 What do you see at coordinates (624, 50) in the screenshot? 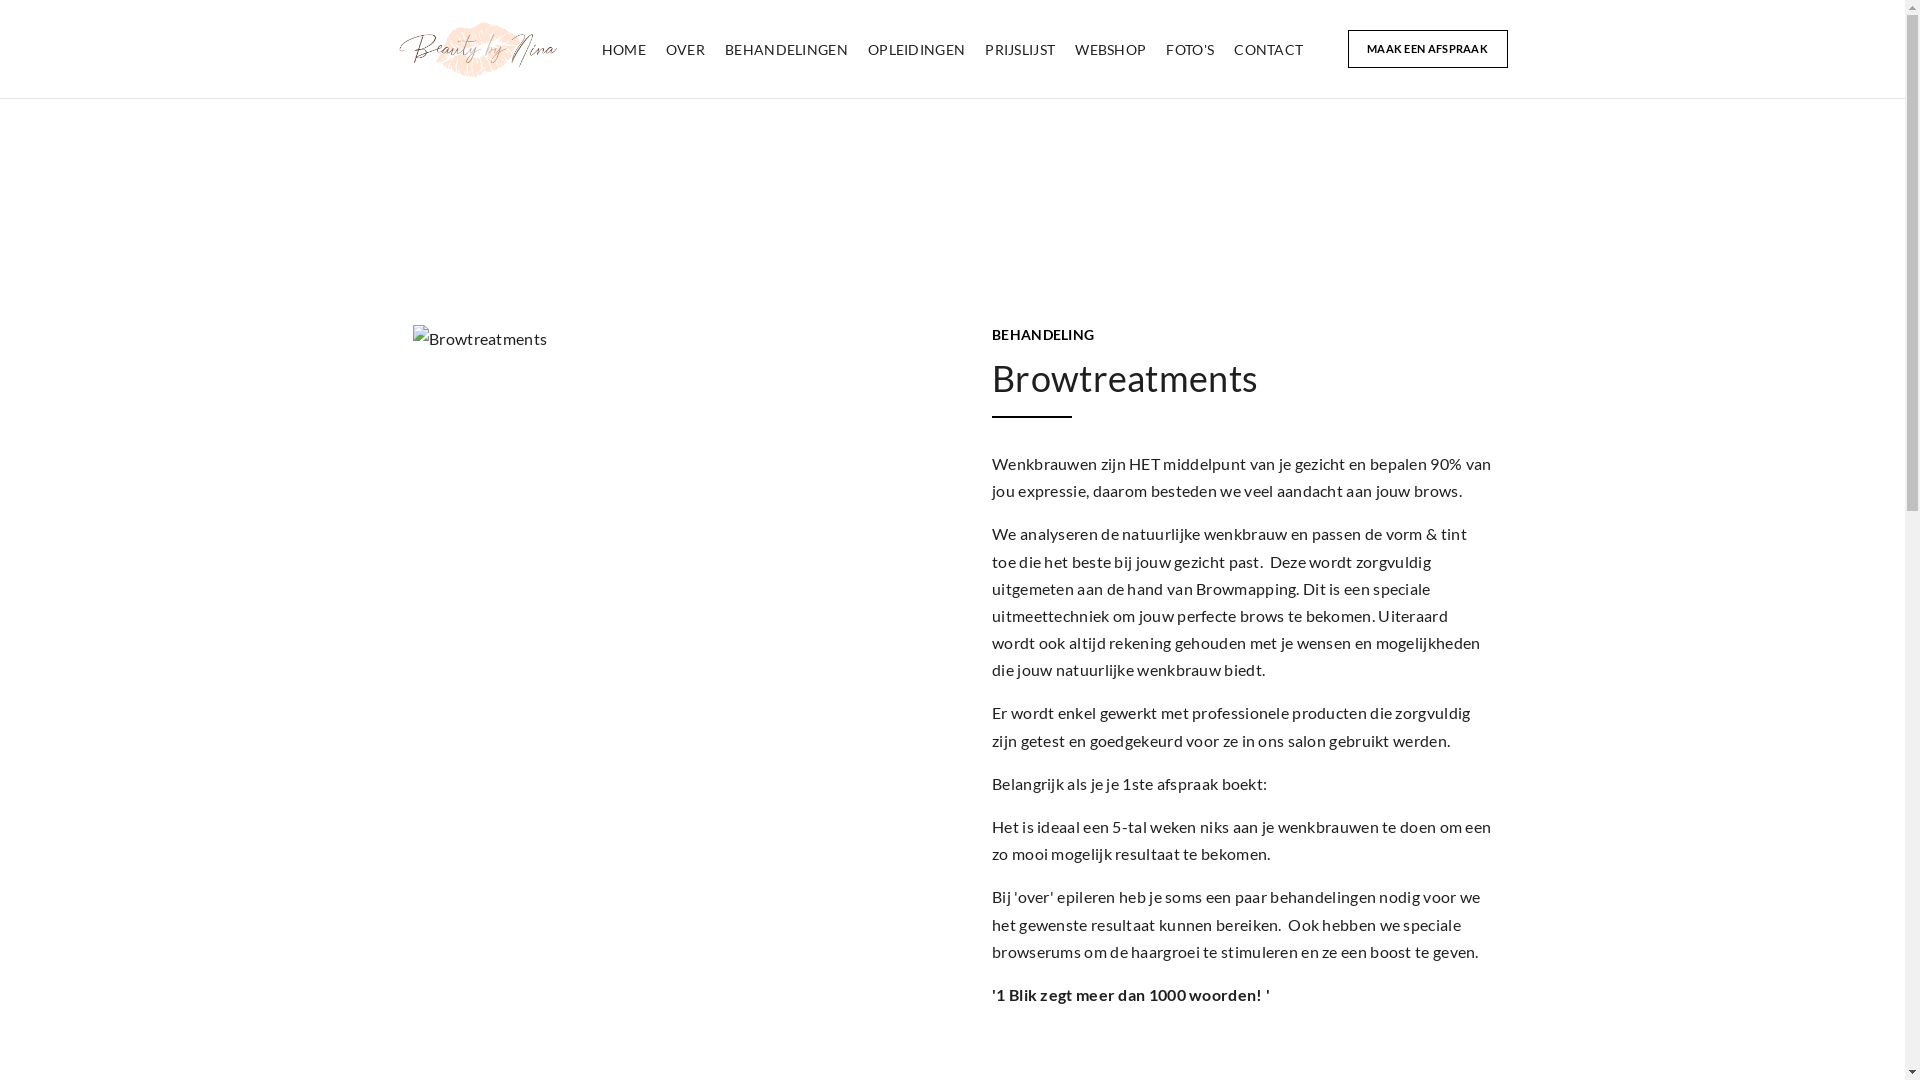
I see `HOME` at bounding box center [624, 50].